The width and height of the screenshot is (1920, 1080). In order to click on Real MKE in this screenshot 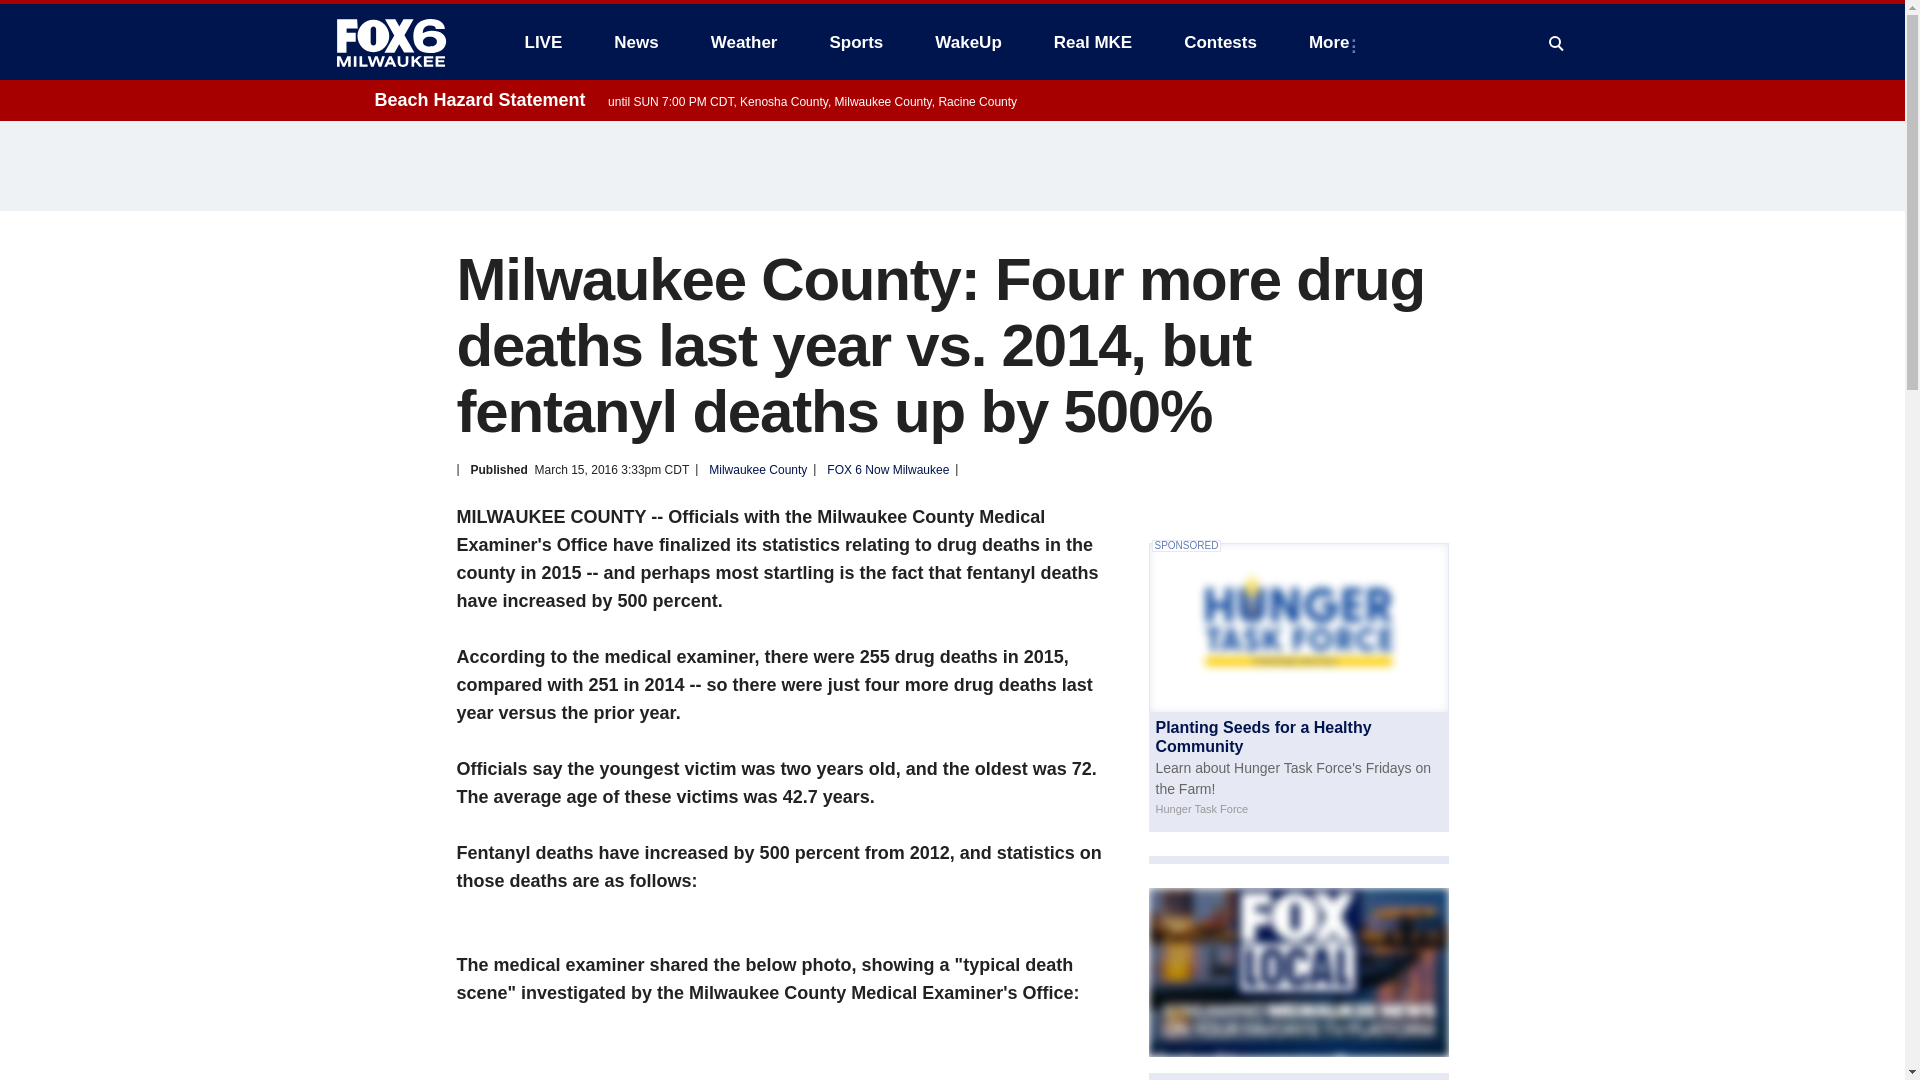, I will do `click(1093, 42)`.